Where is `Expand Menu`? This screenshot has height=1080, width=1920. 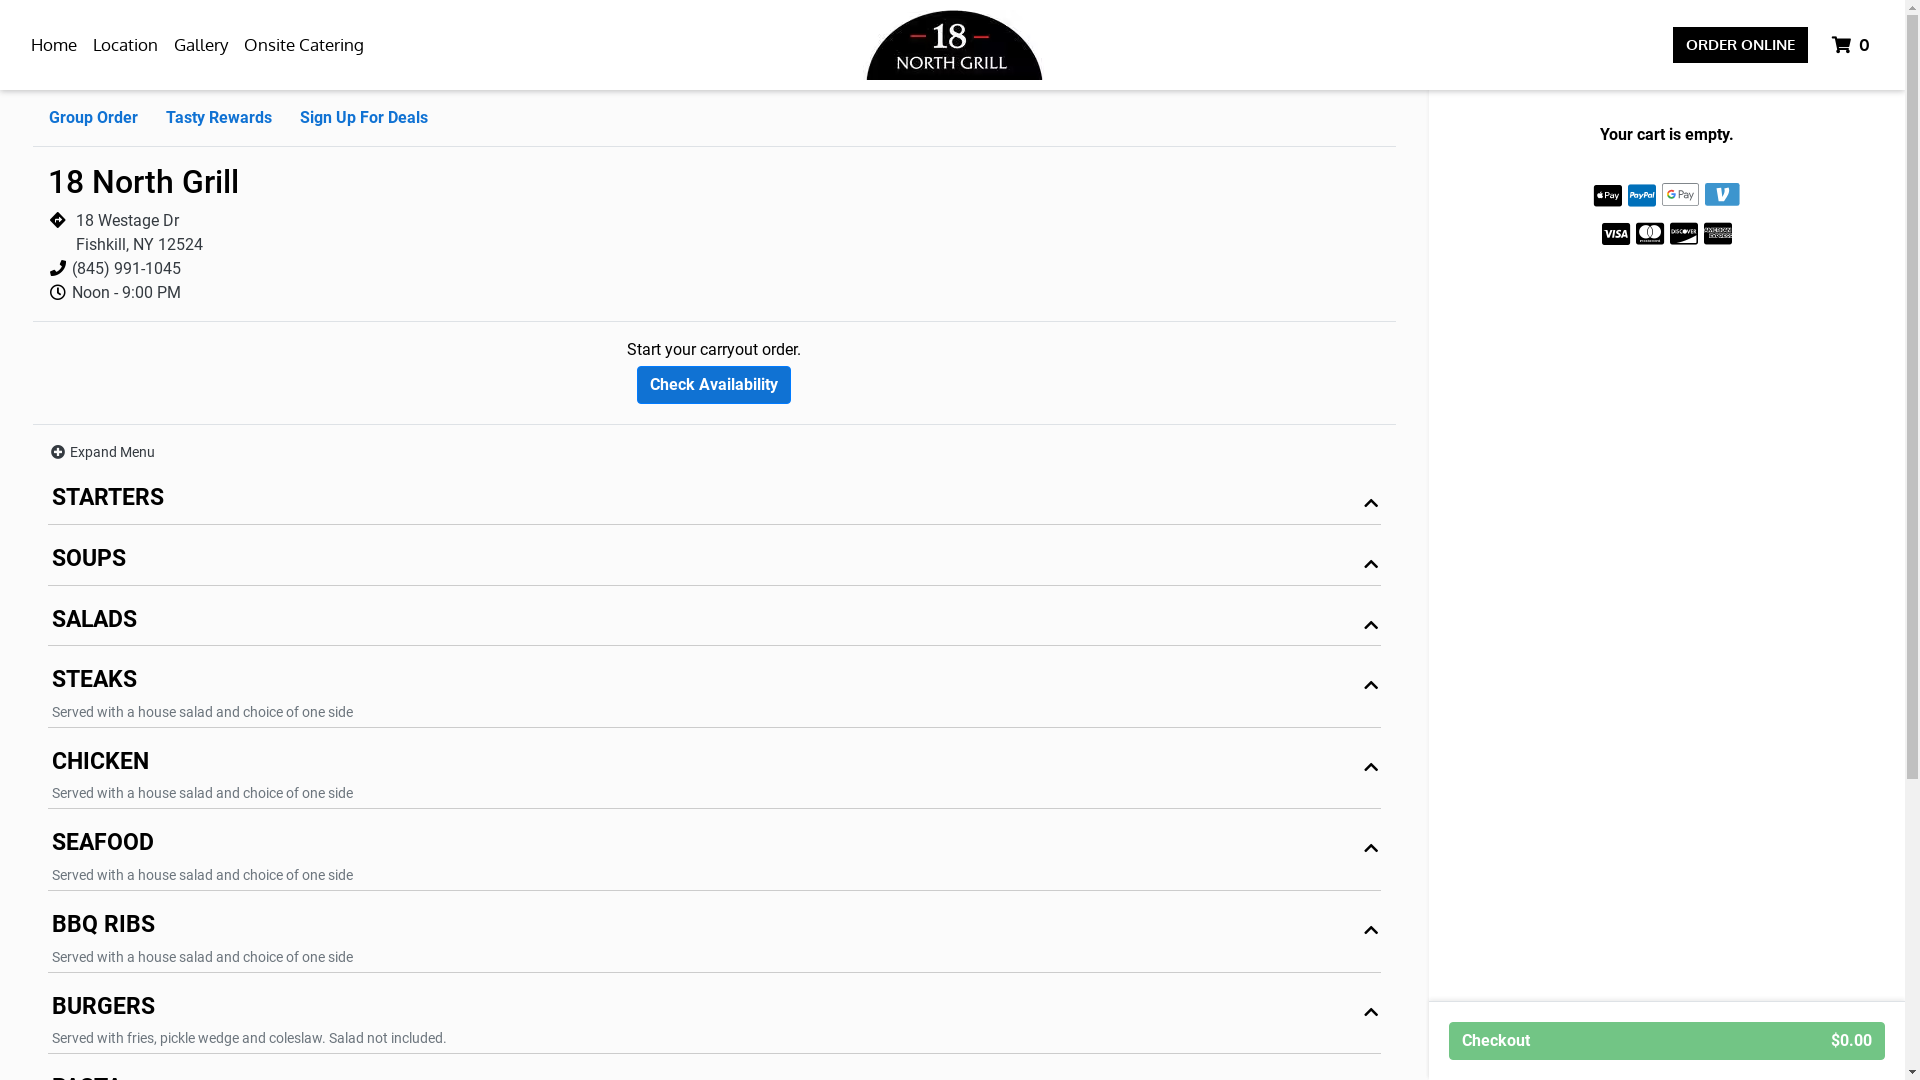 Expand Menu is located at coordinates (102, 452).